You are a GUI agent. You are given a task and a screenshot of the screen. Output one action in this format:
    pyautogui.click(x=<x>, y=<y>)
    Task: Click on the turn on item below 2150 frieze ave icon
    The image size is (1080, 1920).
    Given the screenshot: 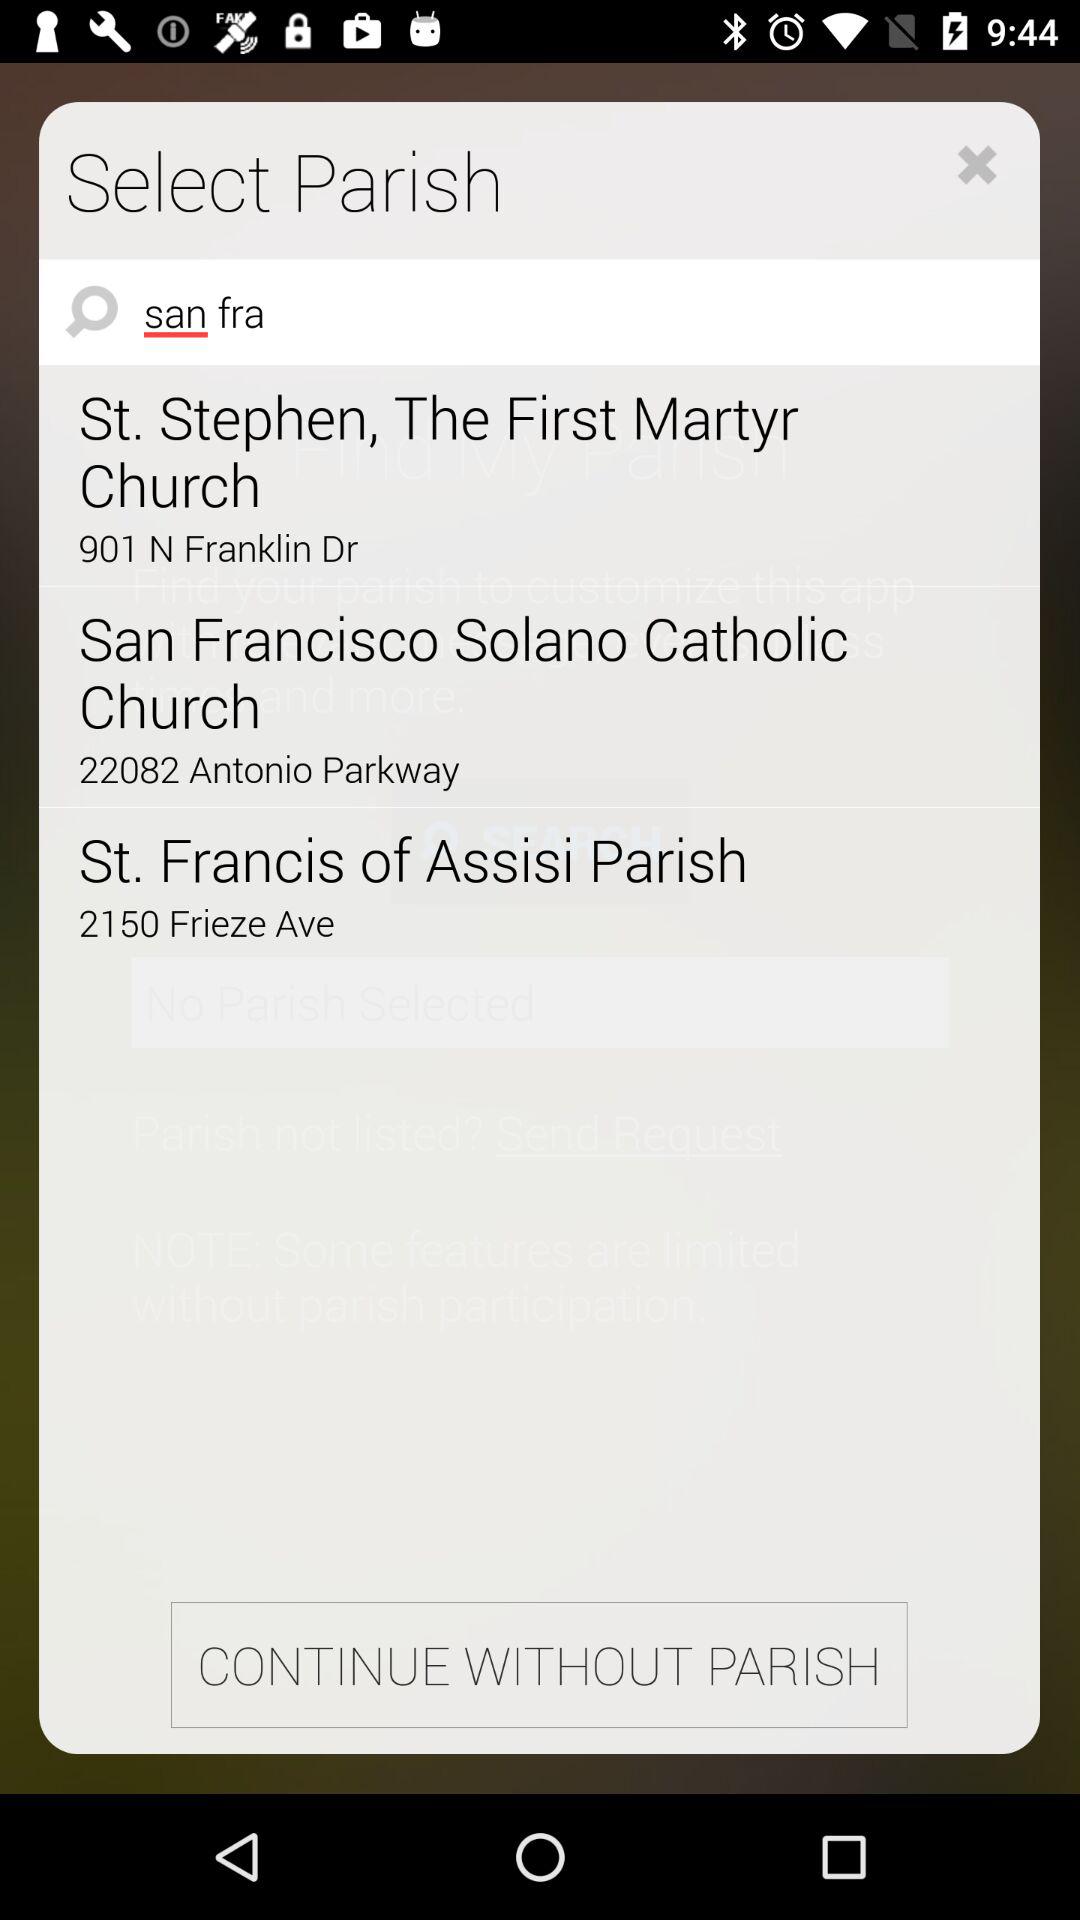 What is the action you would take?
    pyautogui.click(x=538, y=1664)
    